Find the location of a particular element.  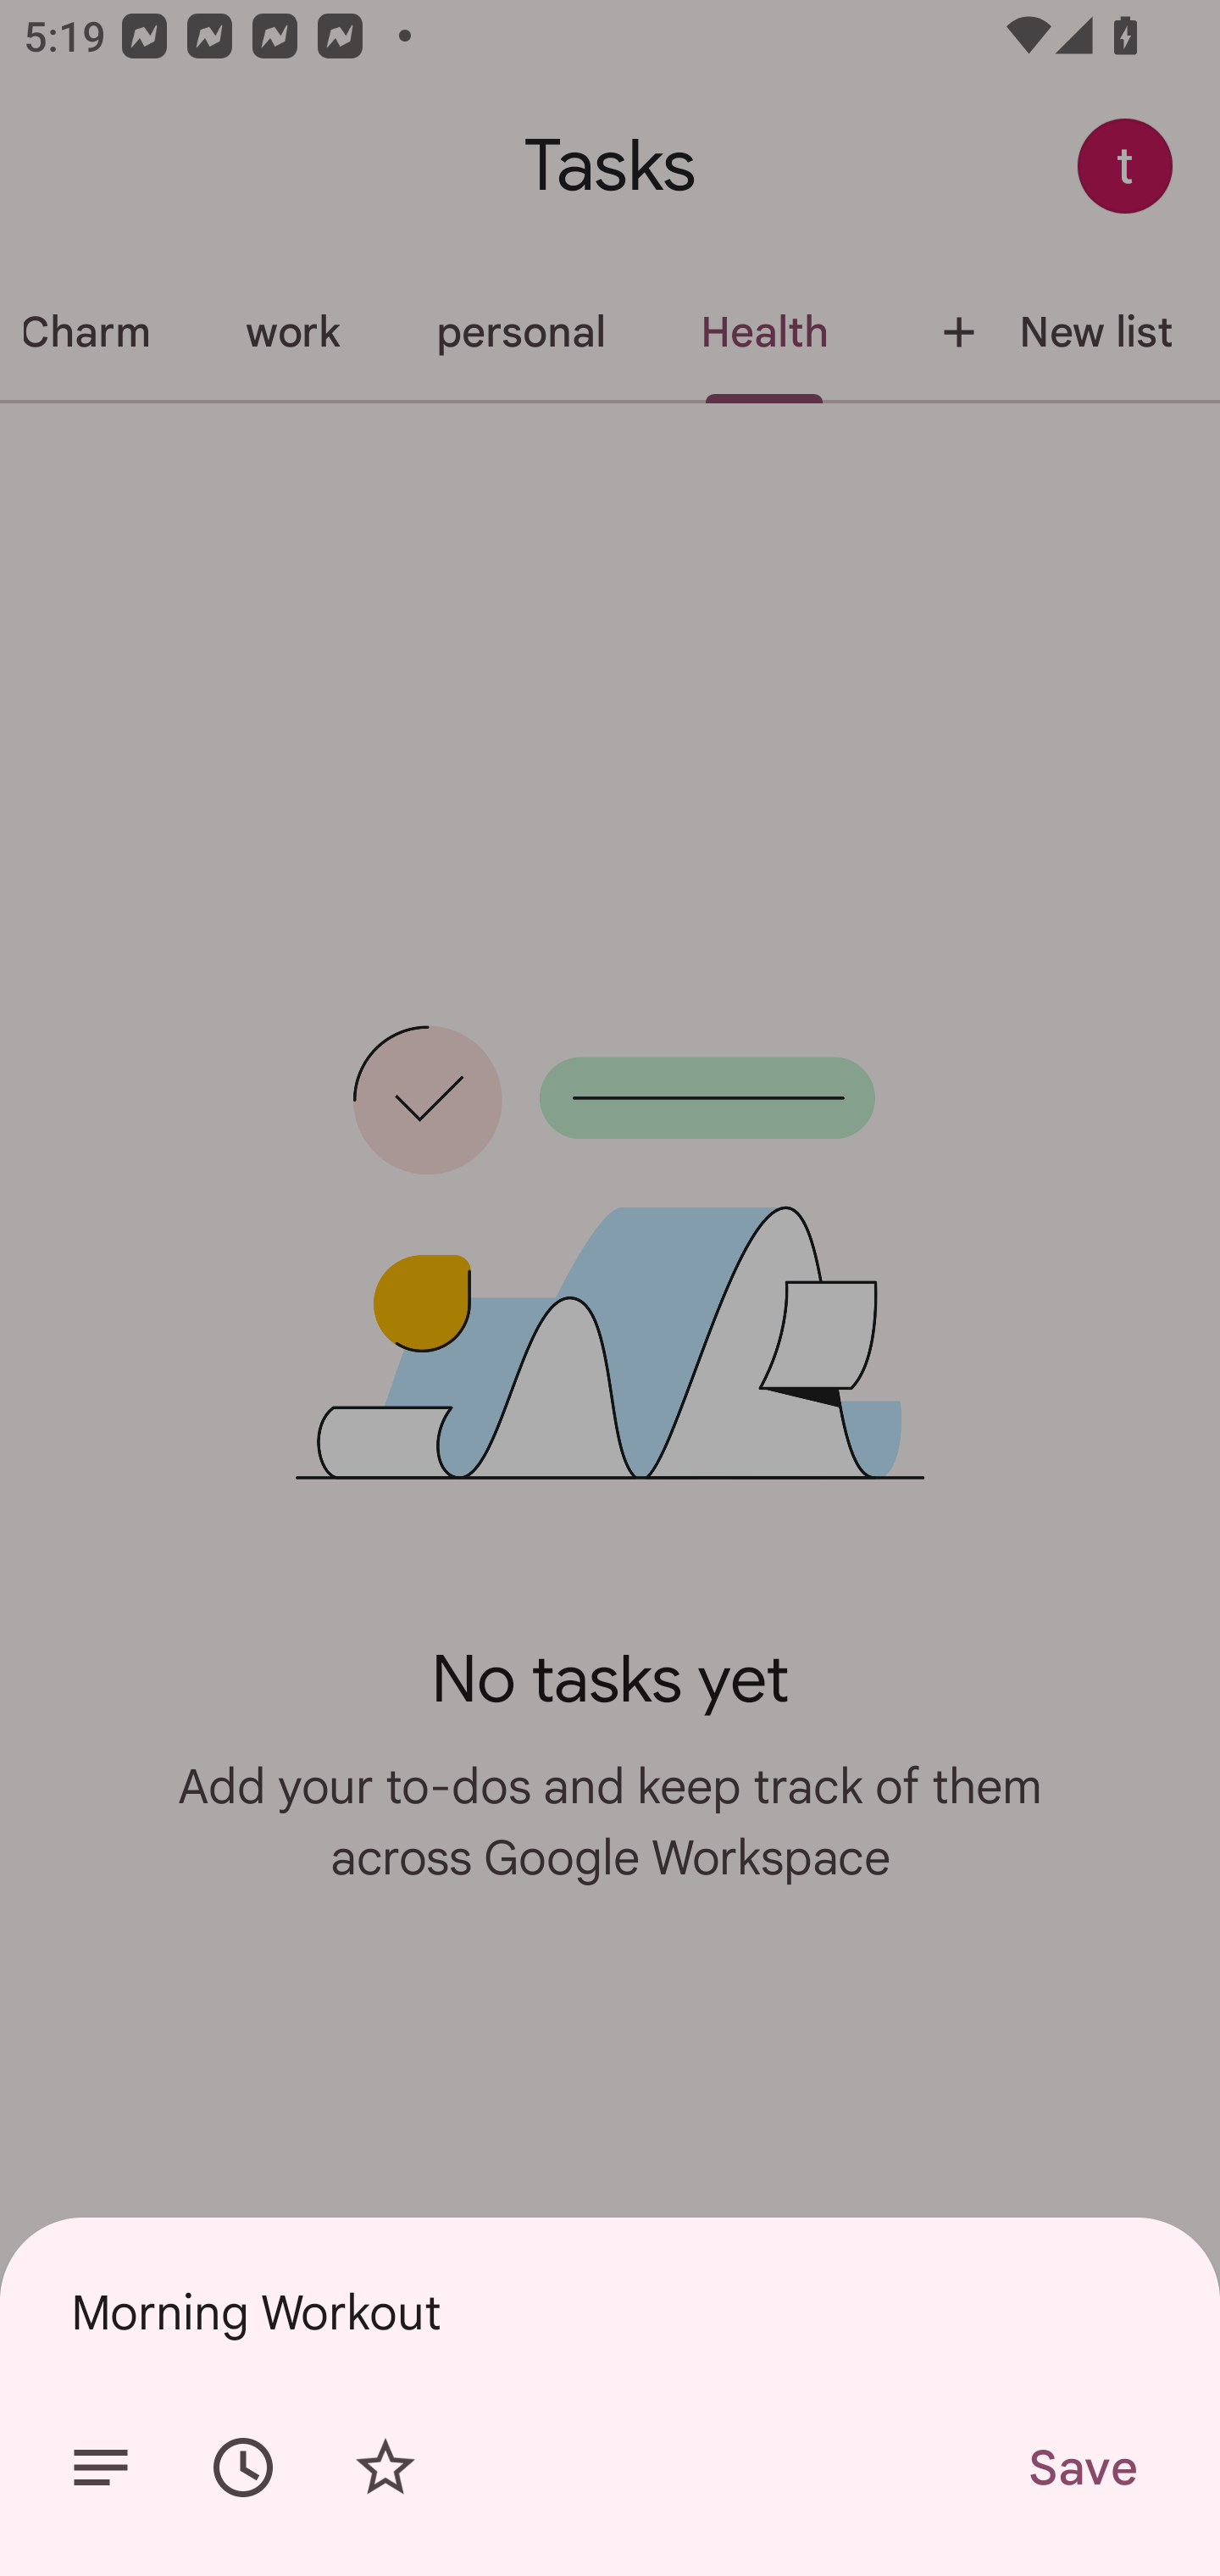

Add star is located at coordinates (385, 2468).